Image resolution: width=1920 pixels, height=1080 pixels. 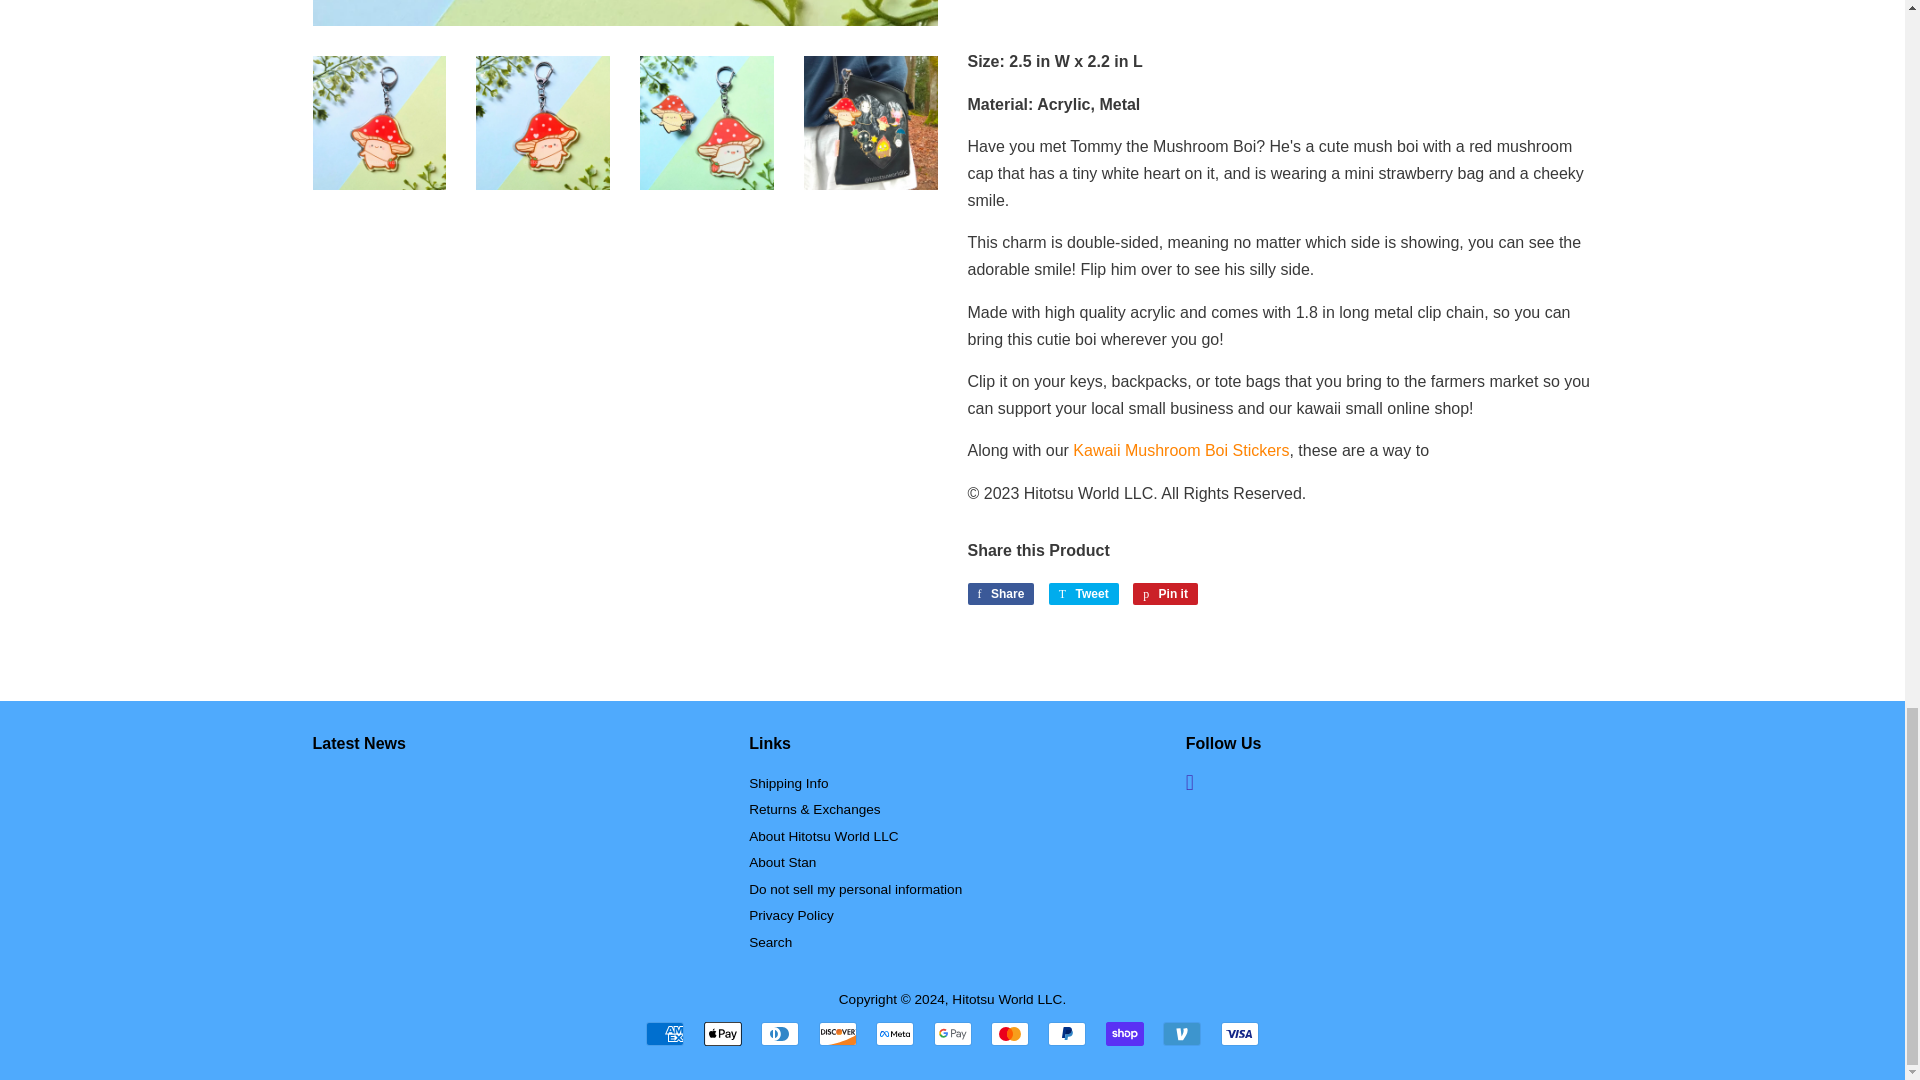 I want to click on Tweet on Twitter, so click(x=1084, y=594).